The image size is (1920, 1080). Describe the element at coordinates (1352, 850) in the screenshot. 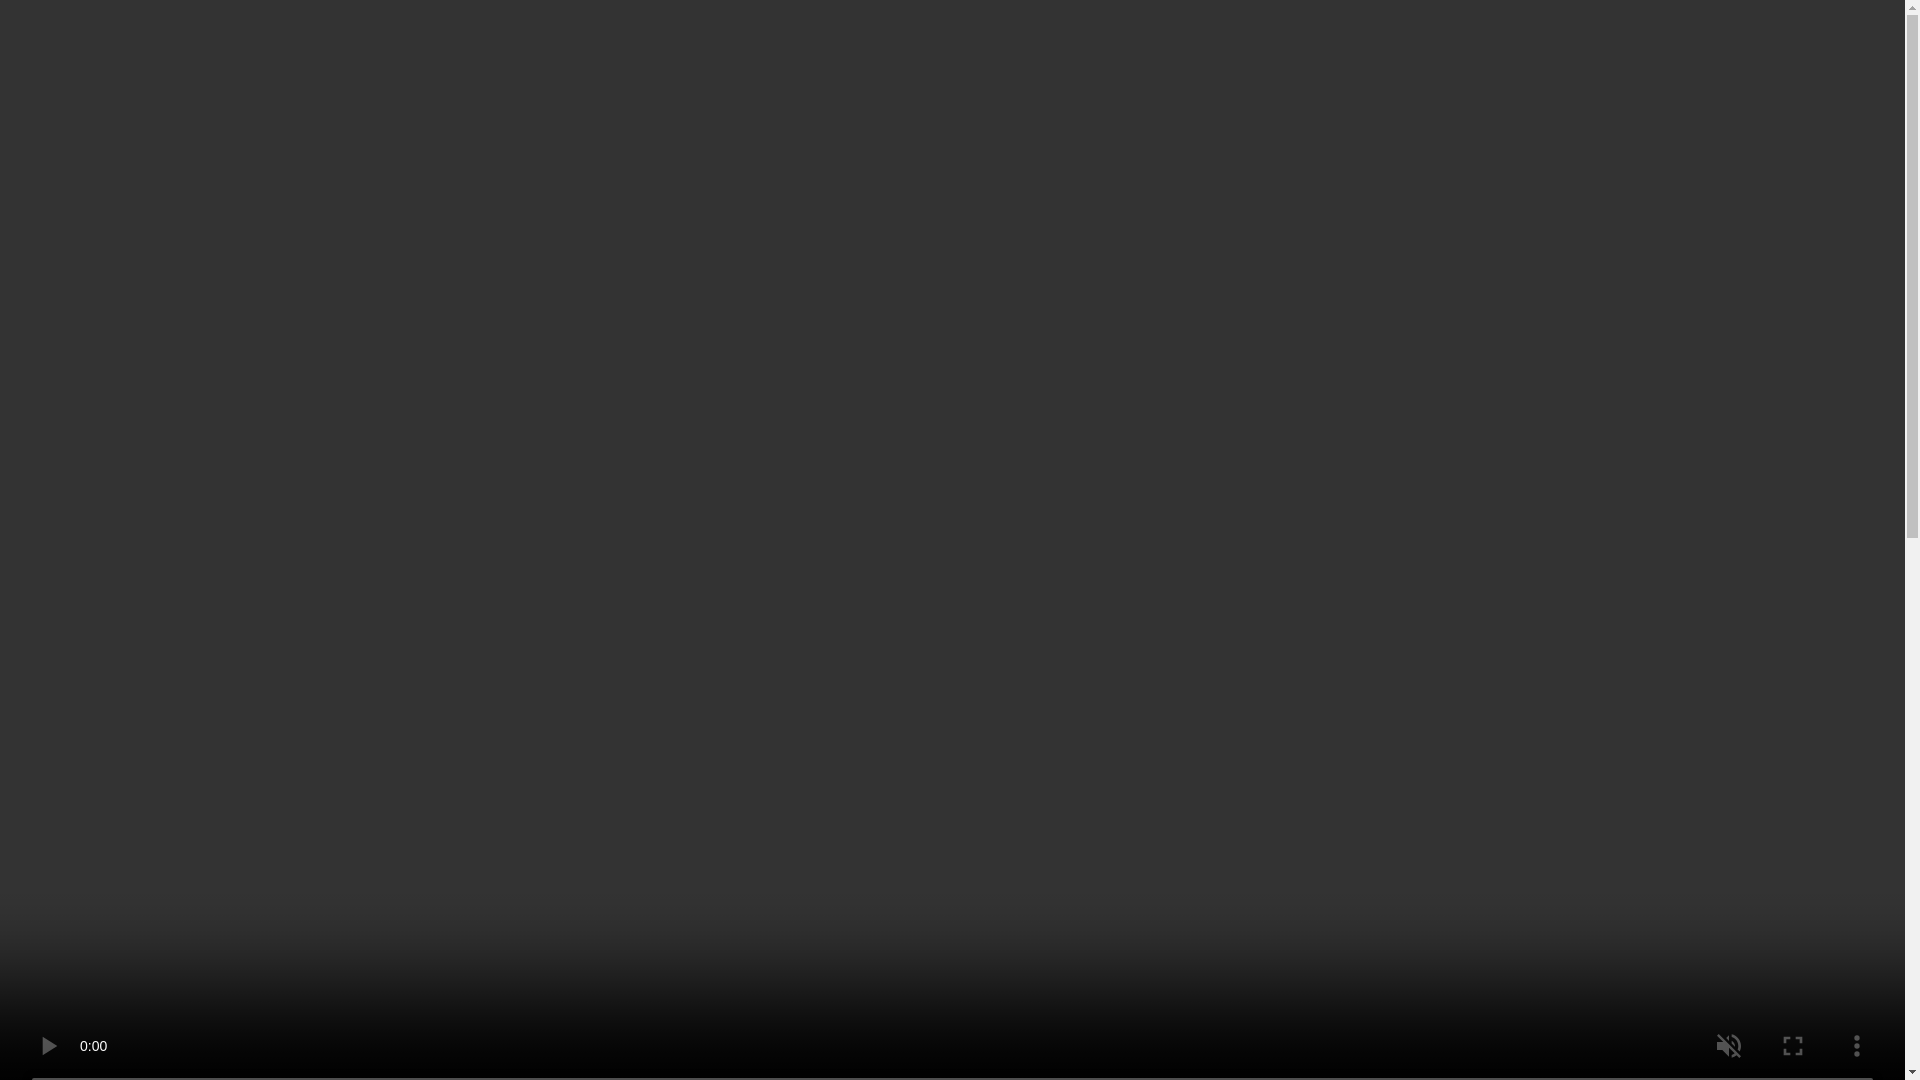

I see `Customer Reviews` at that location.